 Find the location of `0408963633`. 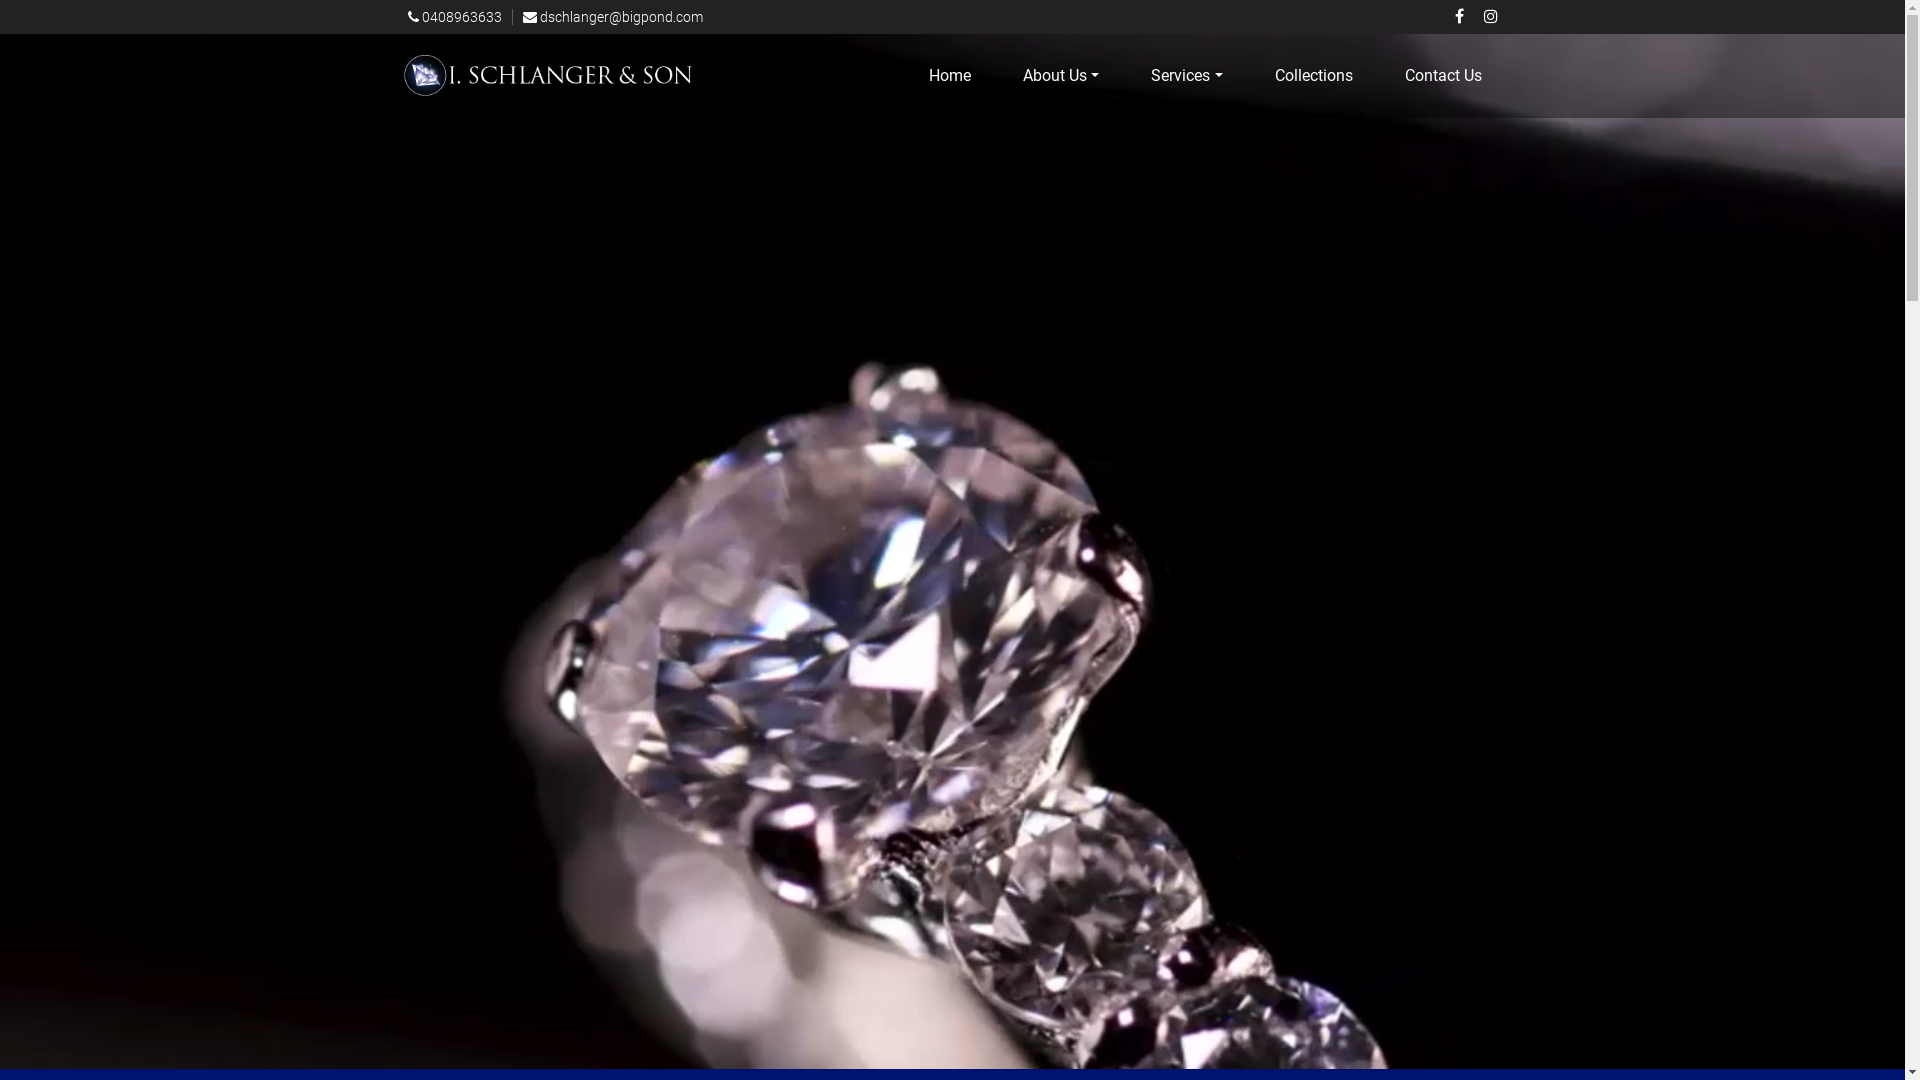

0408963633 is located at coordinates (456, 17).